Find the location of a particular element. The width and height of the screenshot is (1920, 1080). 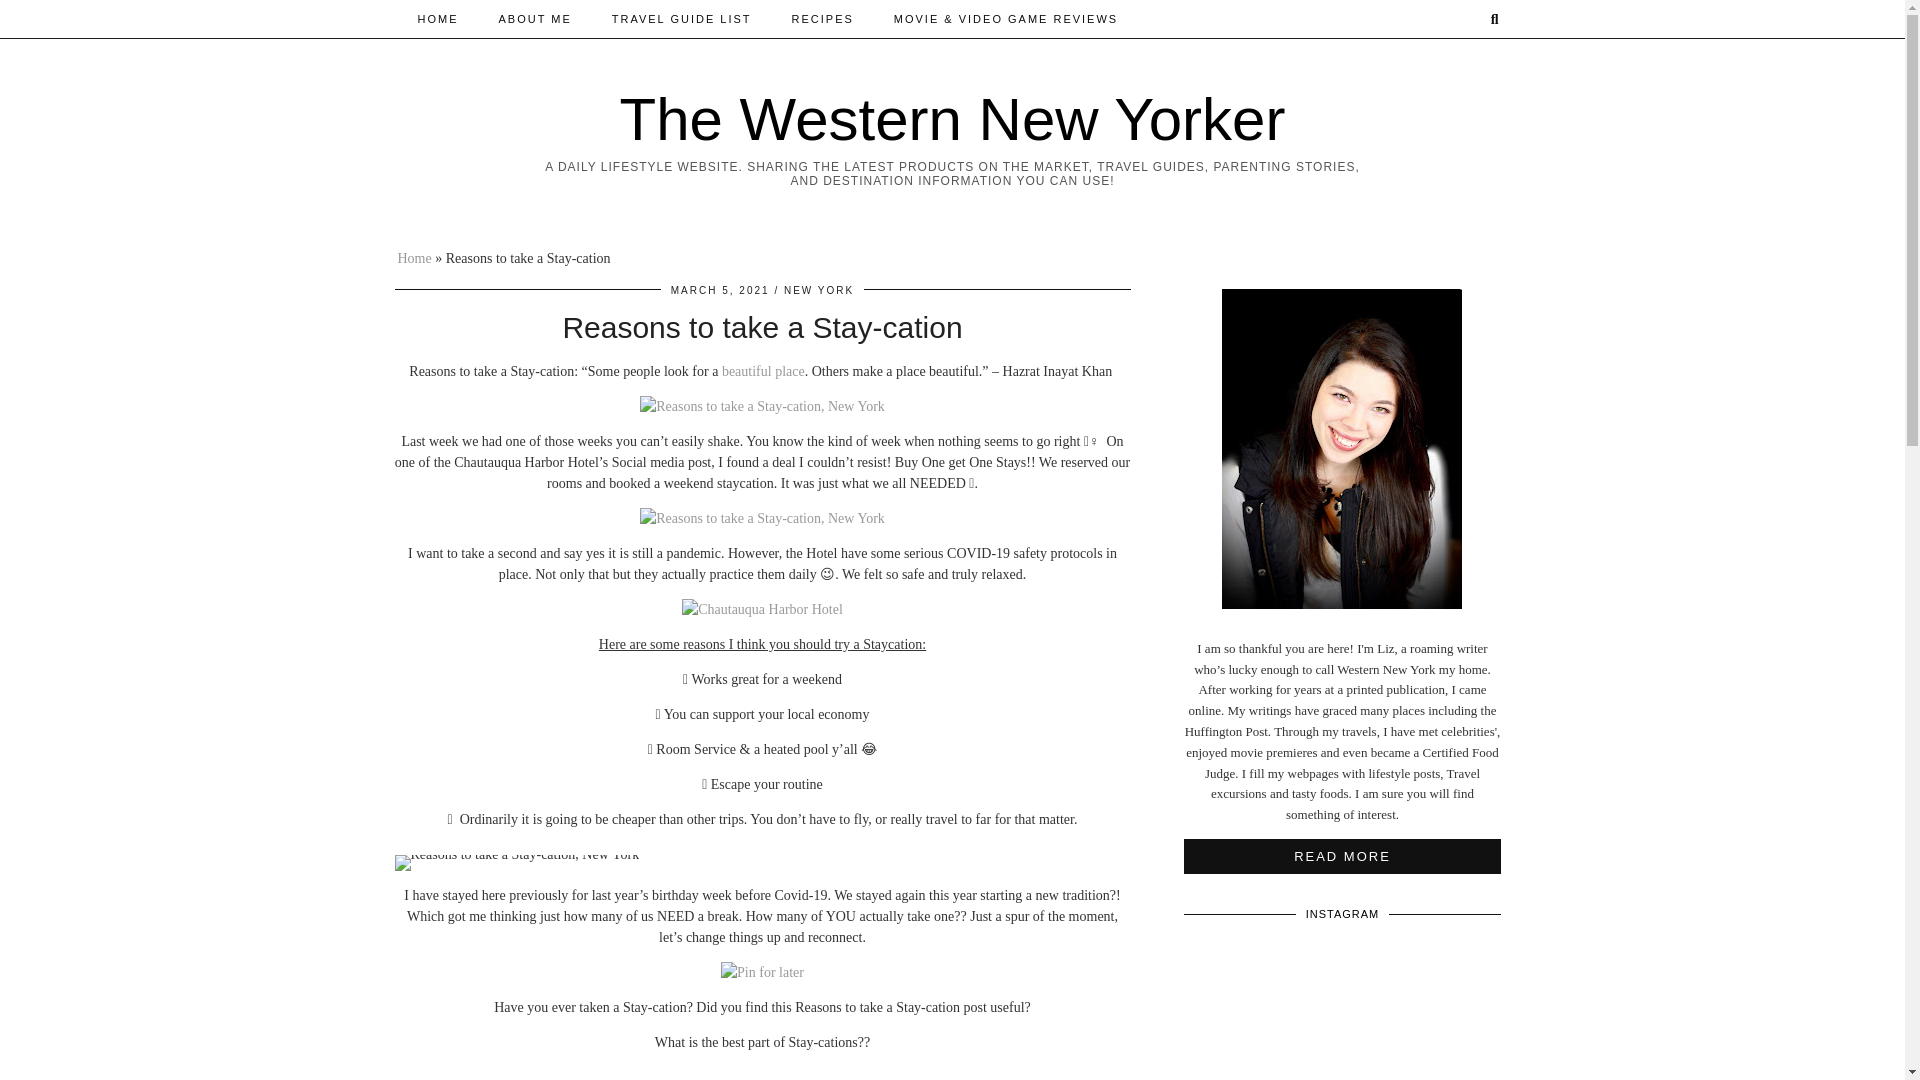

The Western New Yorker is located at coordinates (953, 120).